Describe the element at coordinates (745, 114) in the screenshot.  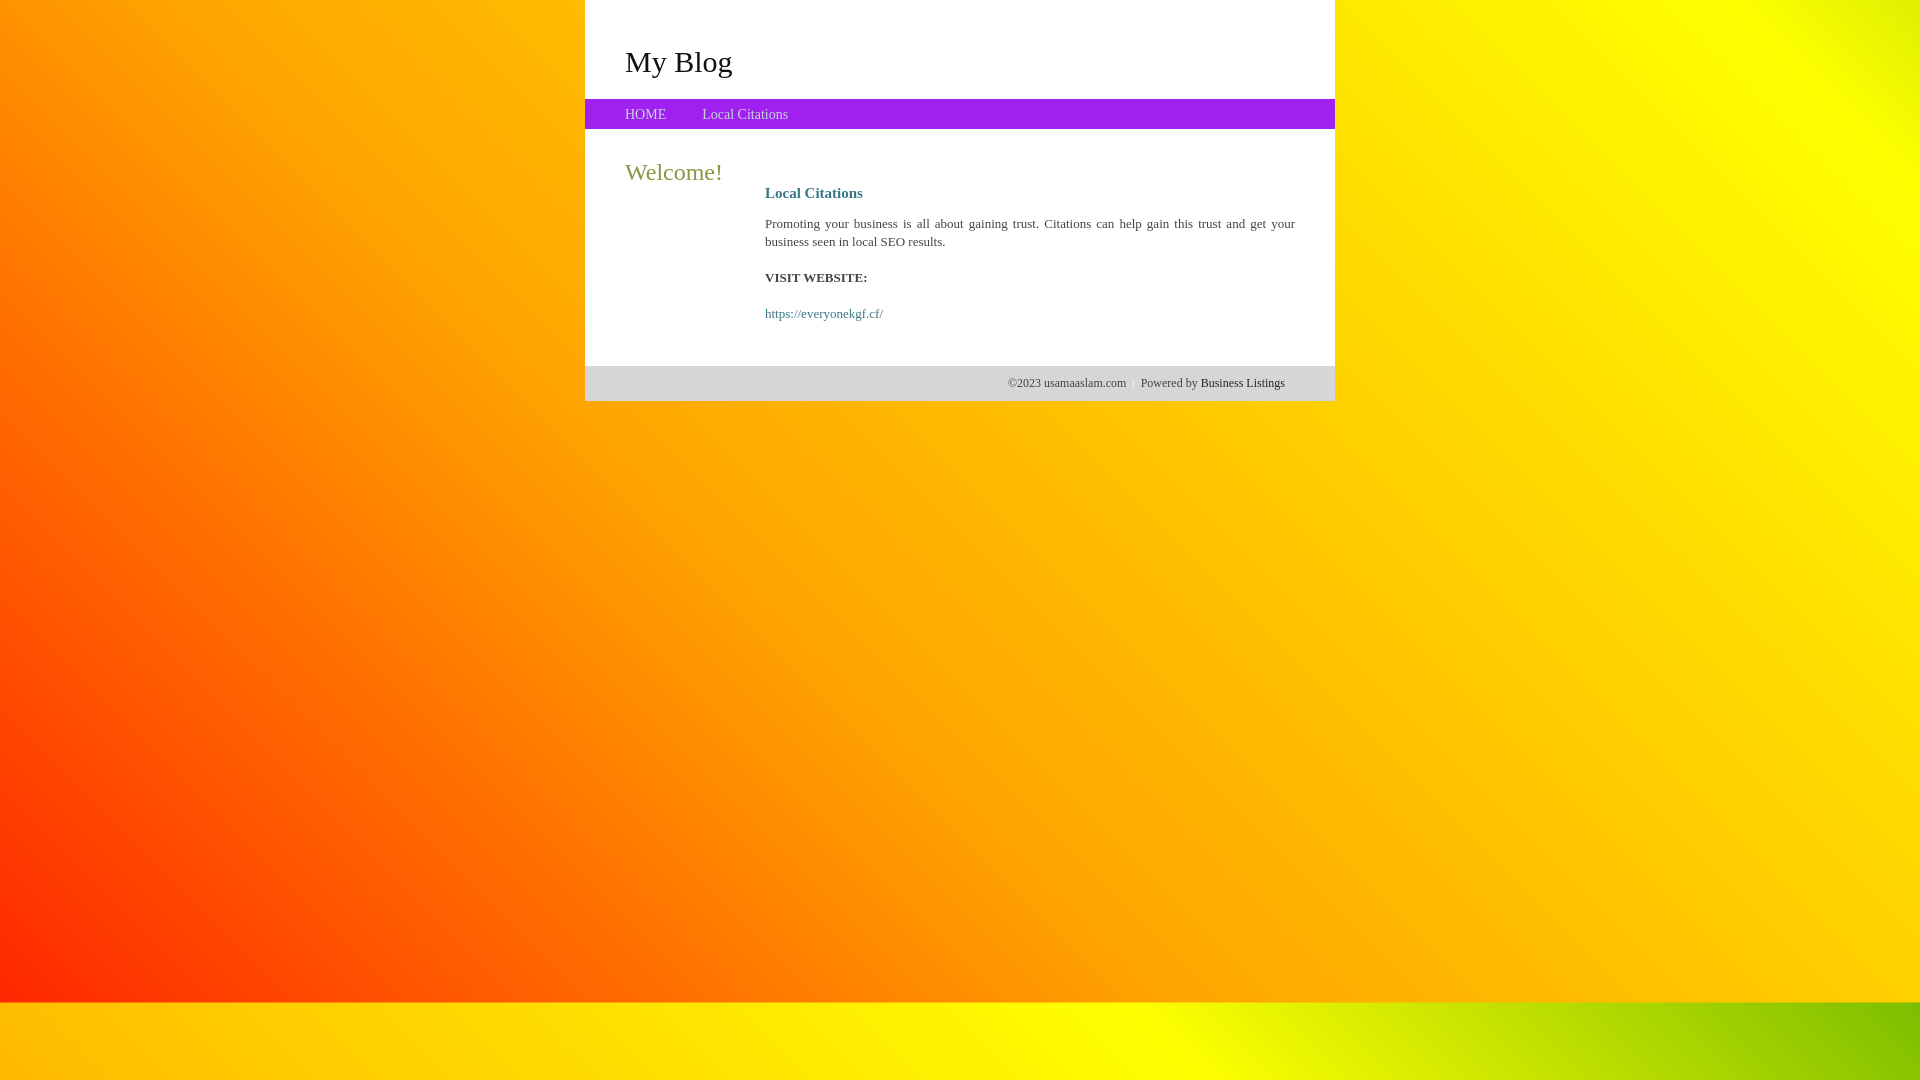
I see `Local Citations` at that location.